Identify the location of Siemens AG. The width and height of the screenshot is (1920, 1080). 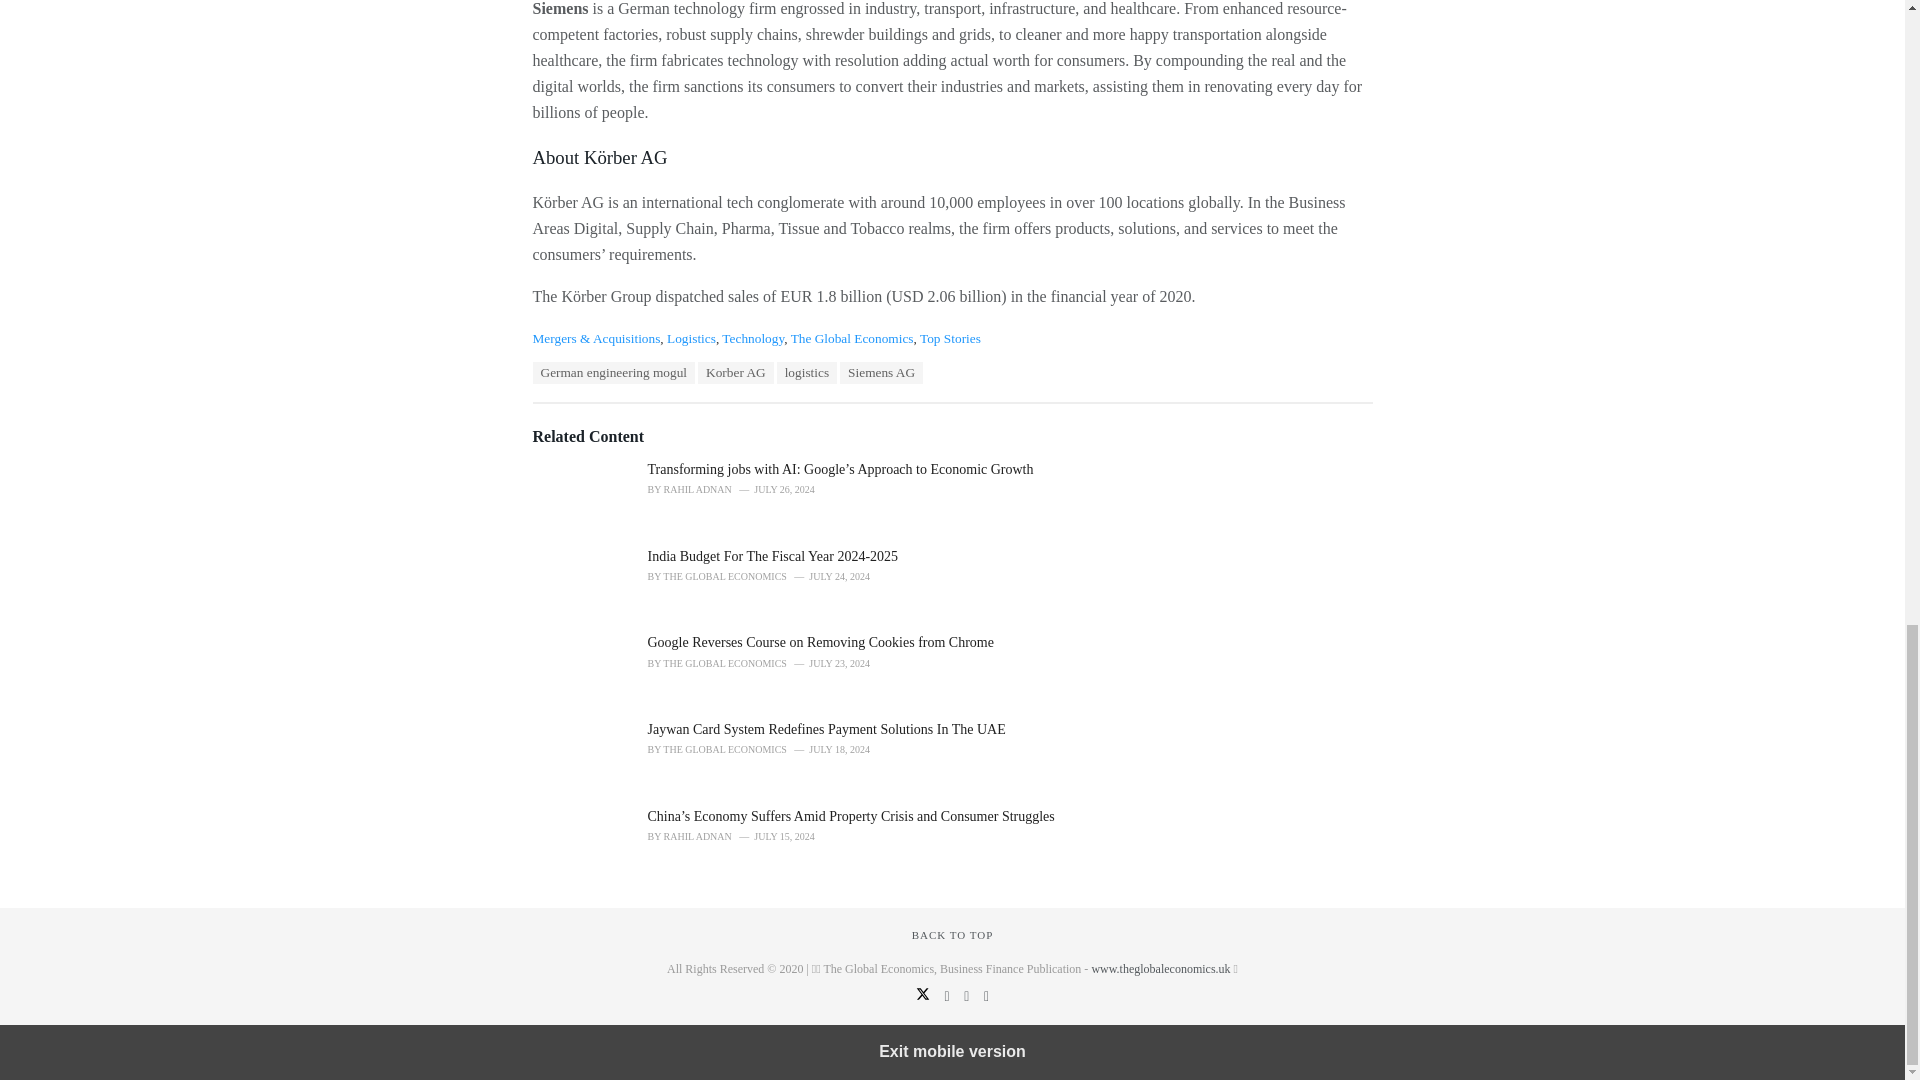
(882, 372).